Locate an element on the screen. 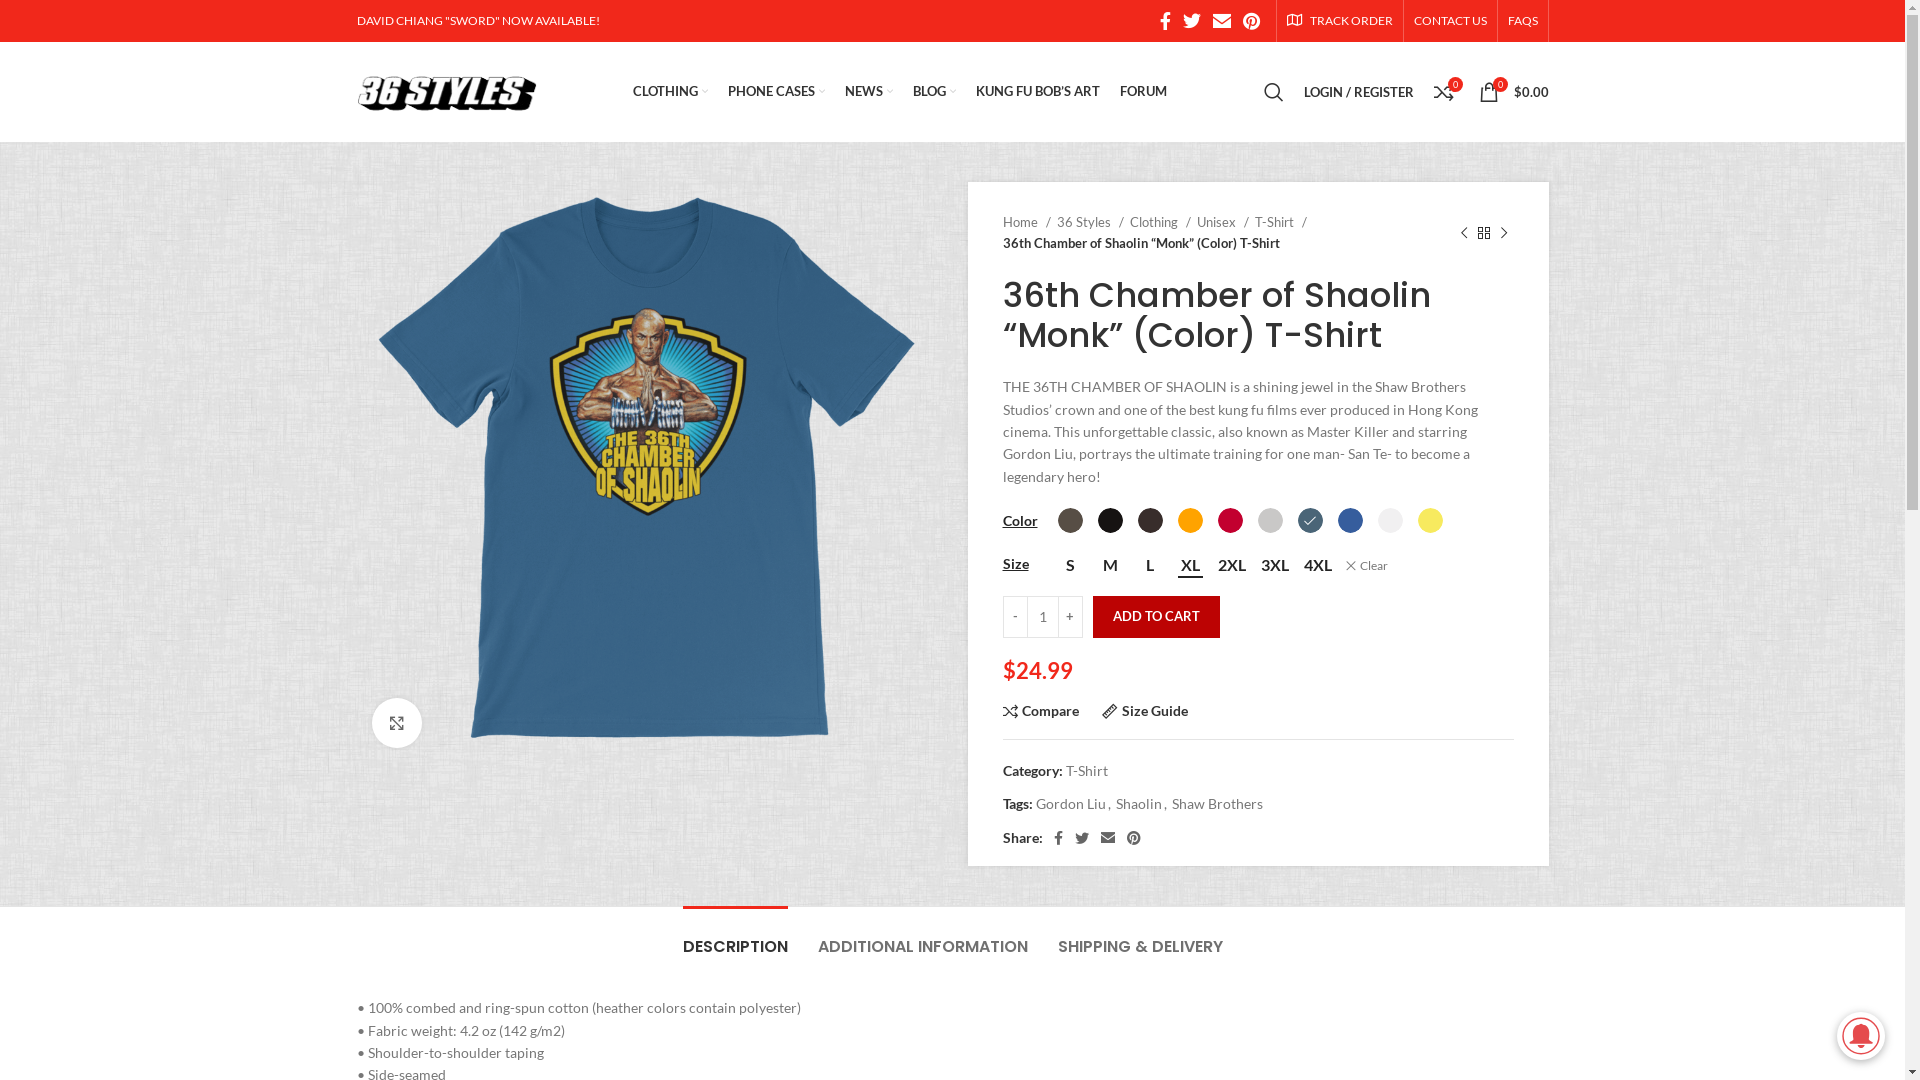  Clear is located at coordinates (1366, 566).